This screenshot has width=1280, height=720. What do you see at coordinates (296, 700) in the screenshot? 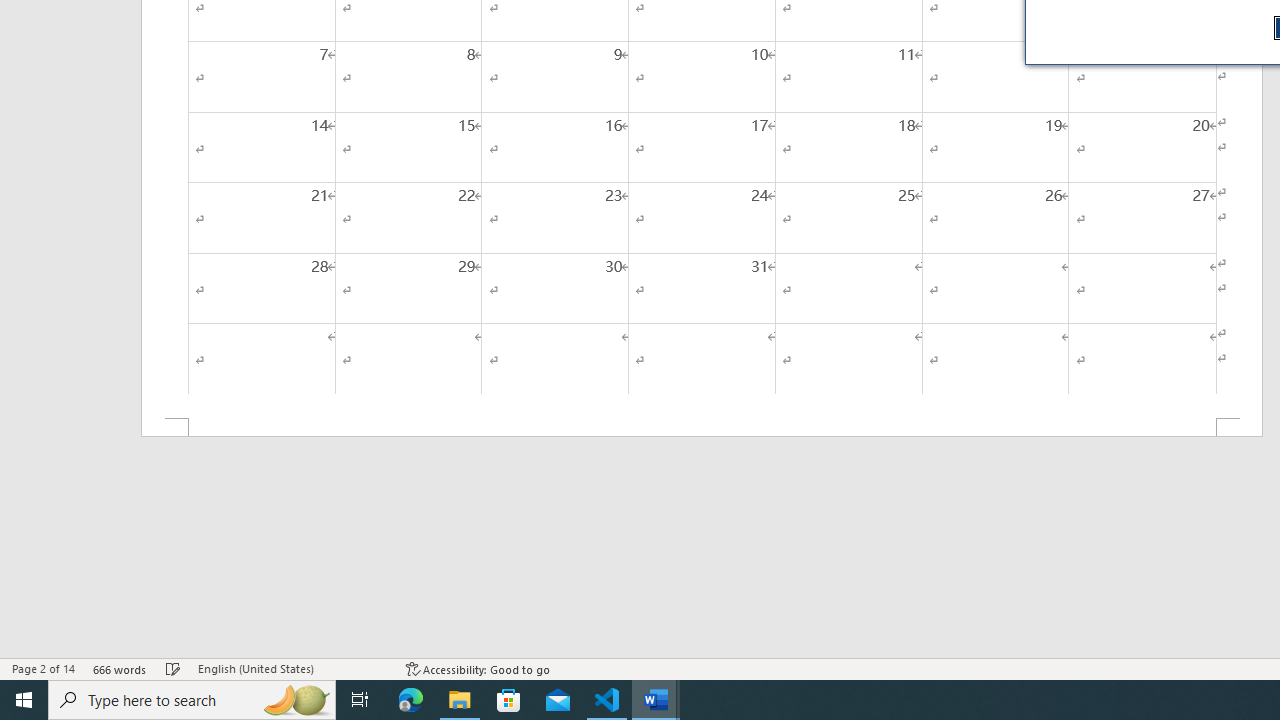
I see `Search highlights icon opens search home window` at bounding box center [296, 700].